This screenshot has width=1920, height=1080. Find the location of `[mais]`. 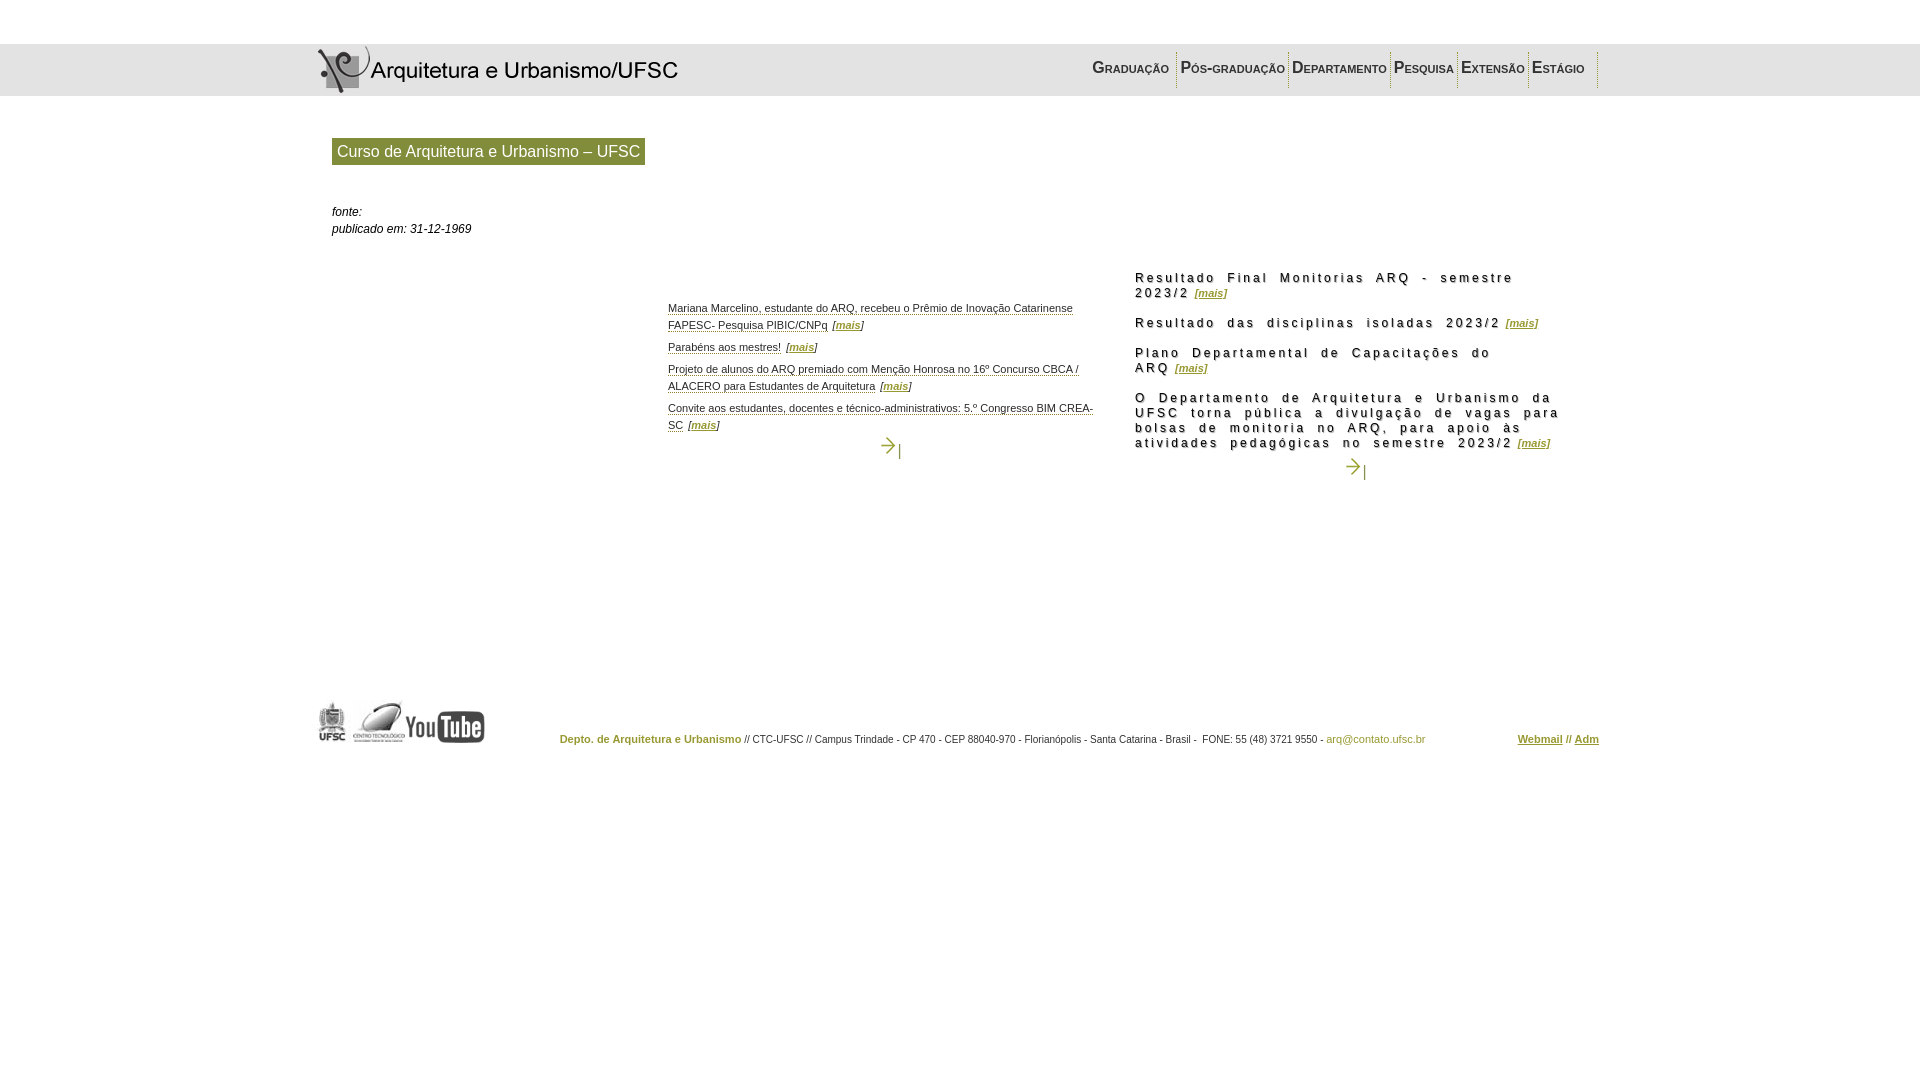

[mais] is located at coordinates (1534, 444).